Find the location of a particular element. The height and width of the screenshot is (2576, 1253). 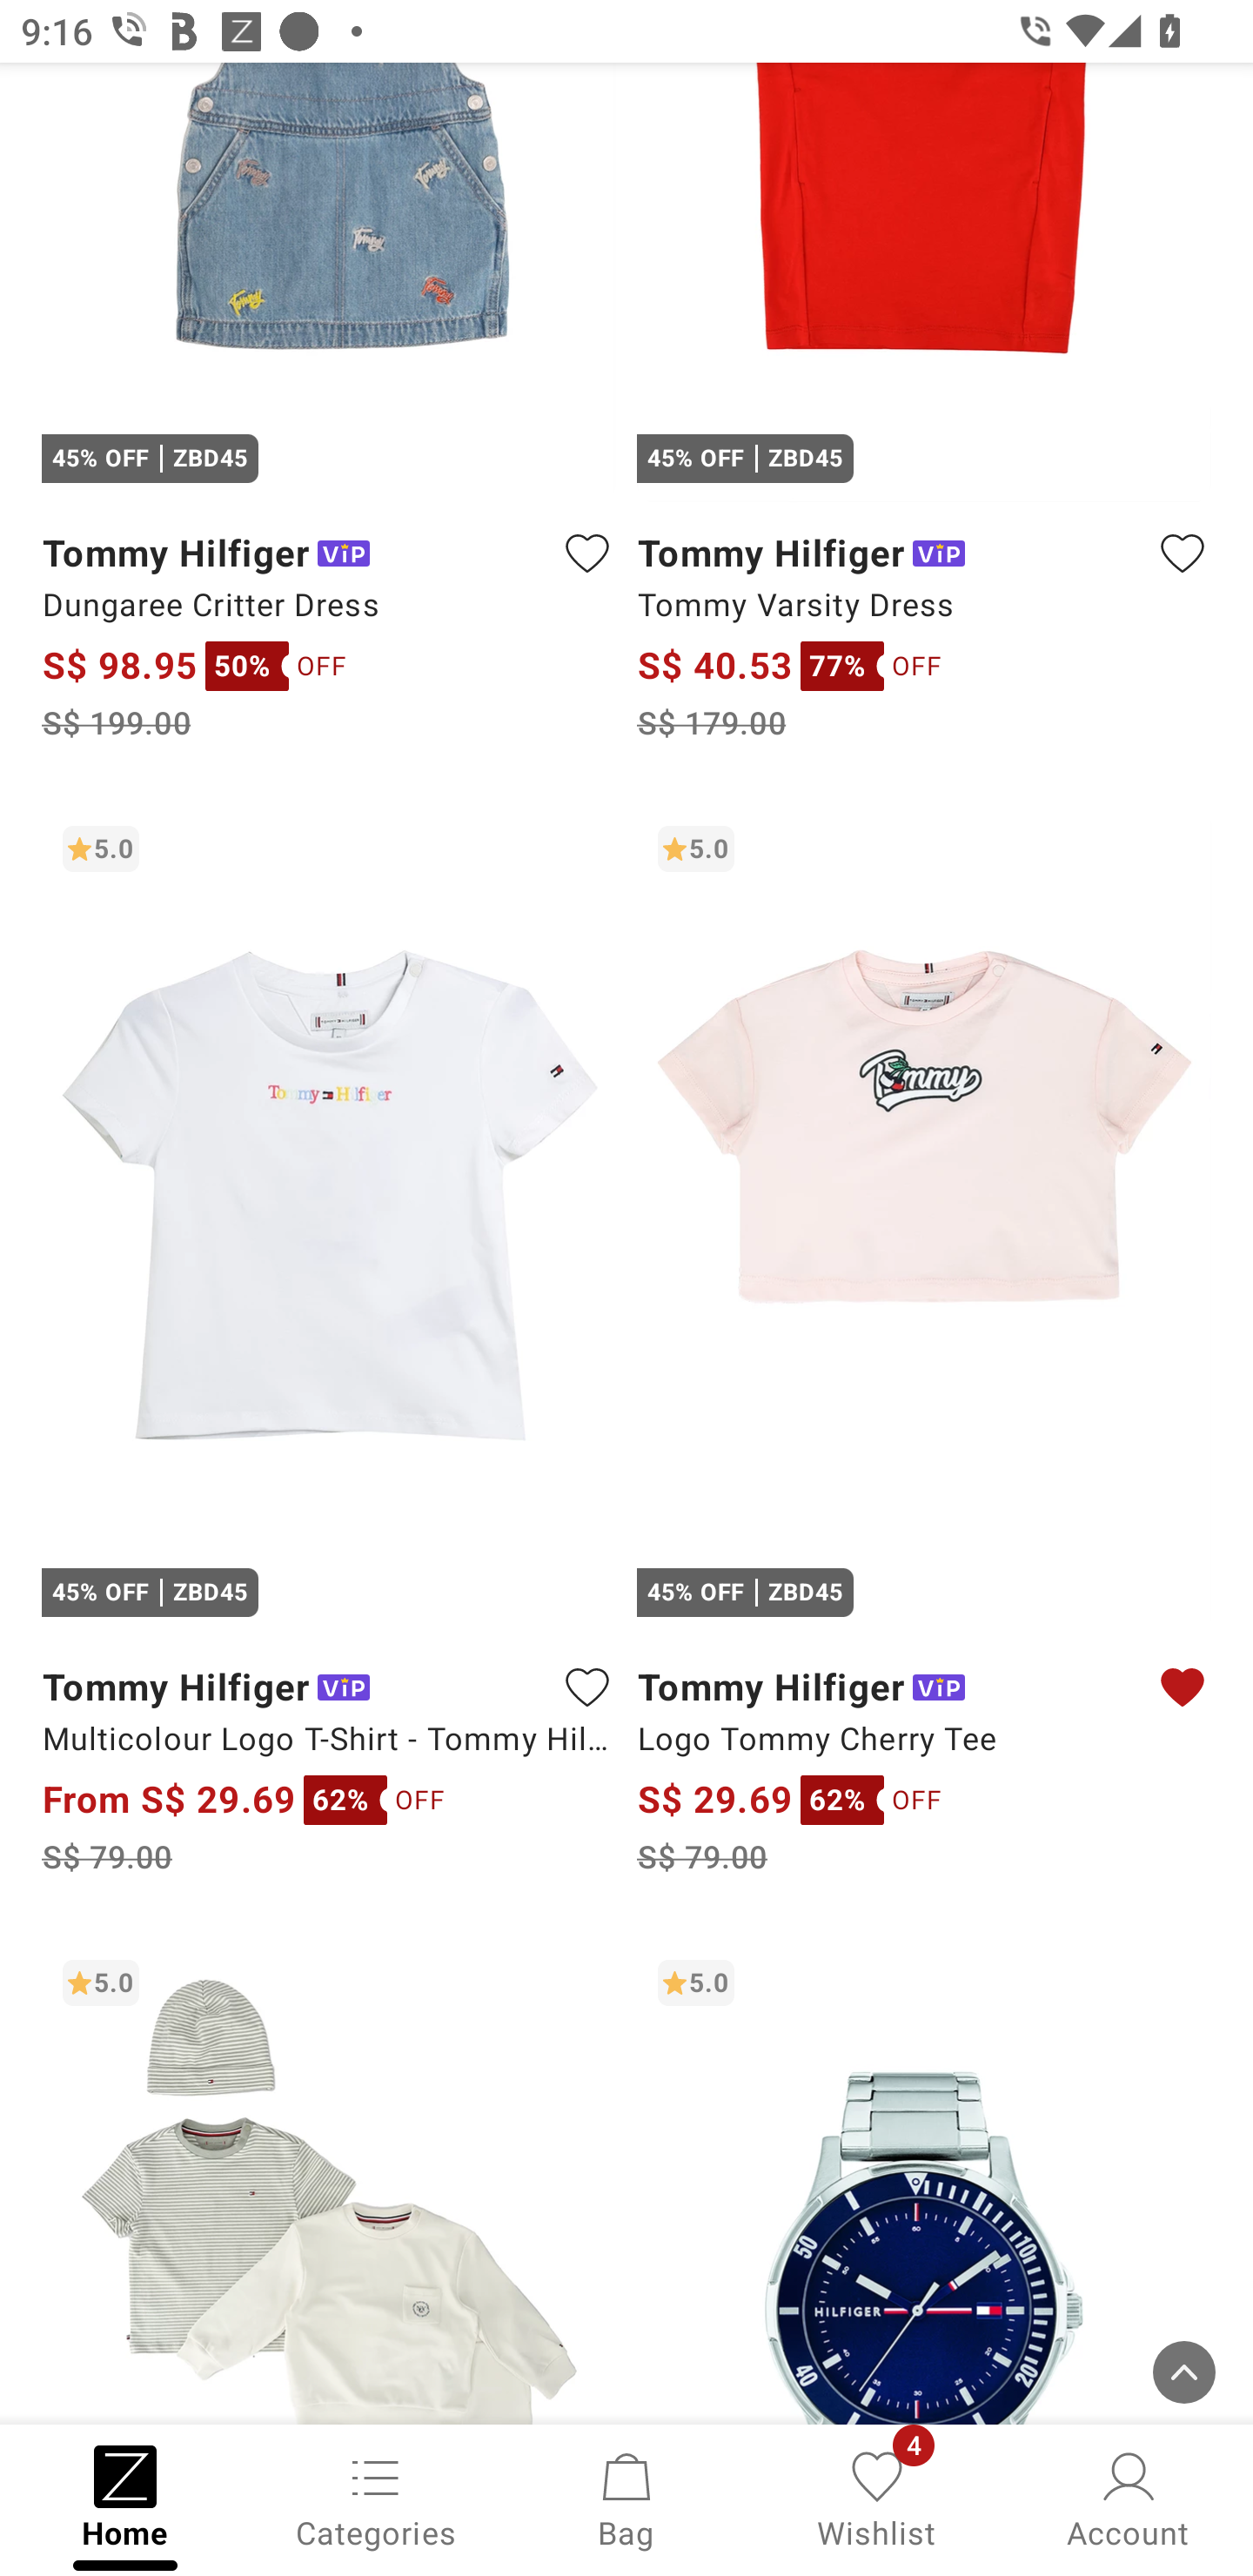

Wishlist, 4 new notifications Wishlist is located at coordinates (877, 2498).